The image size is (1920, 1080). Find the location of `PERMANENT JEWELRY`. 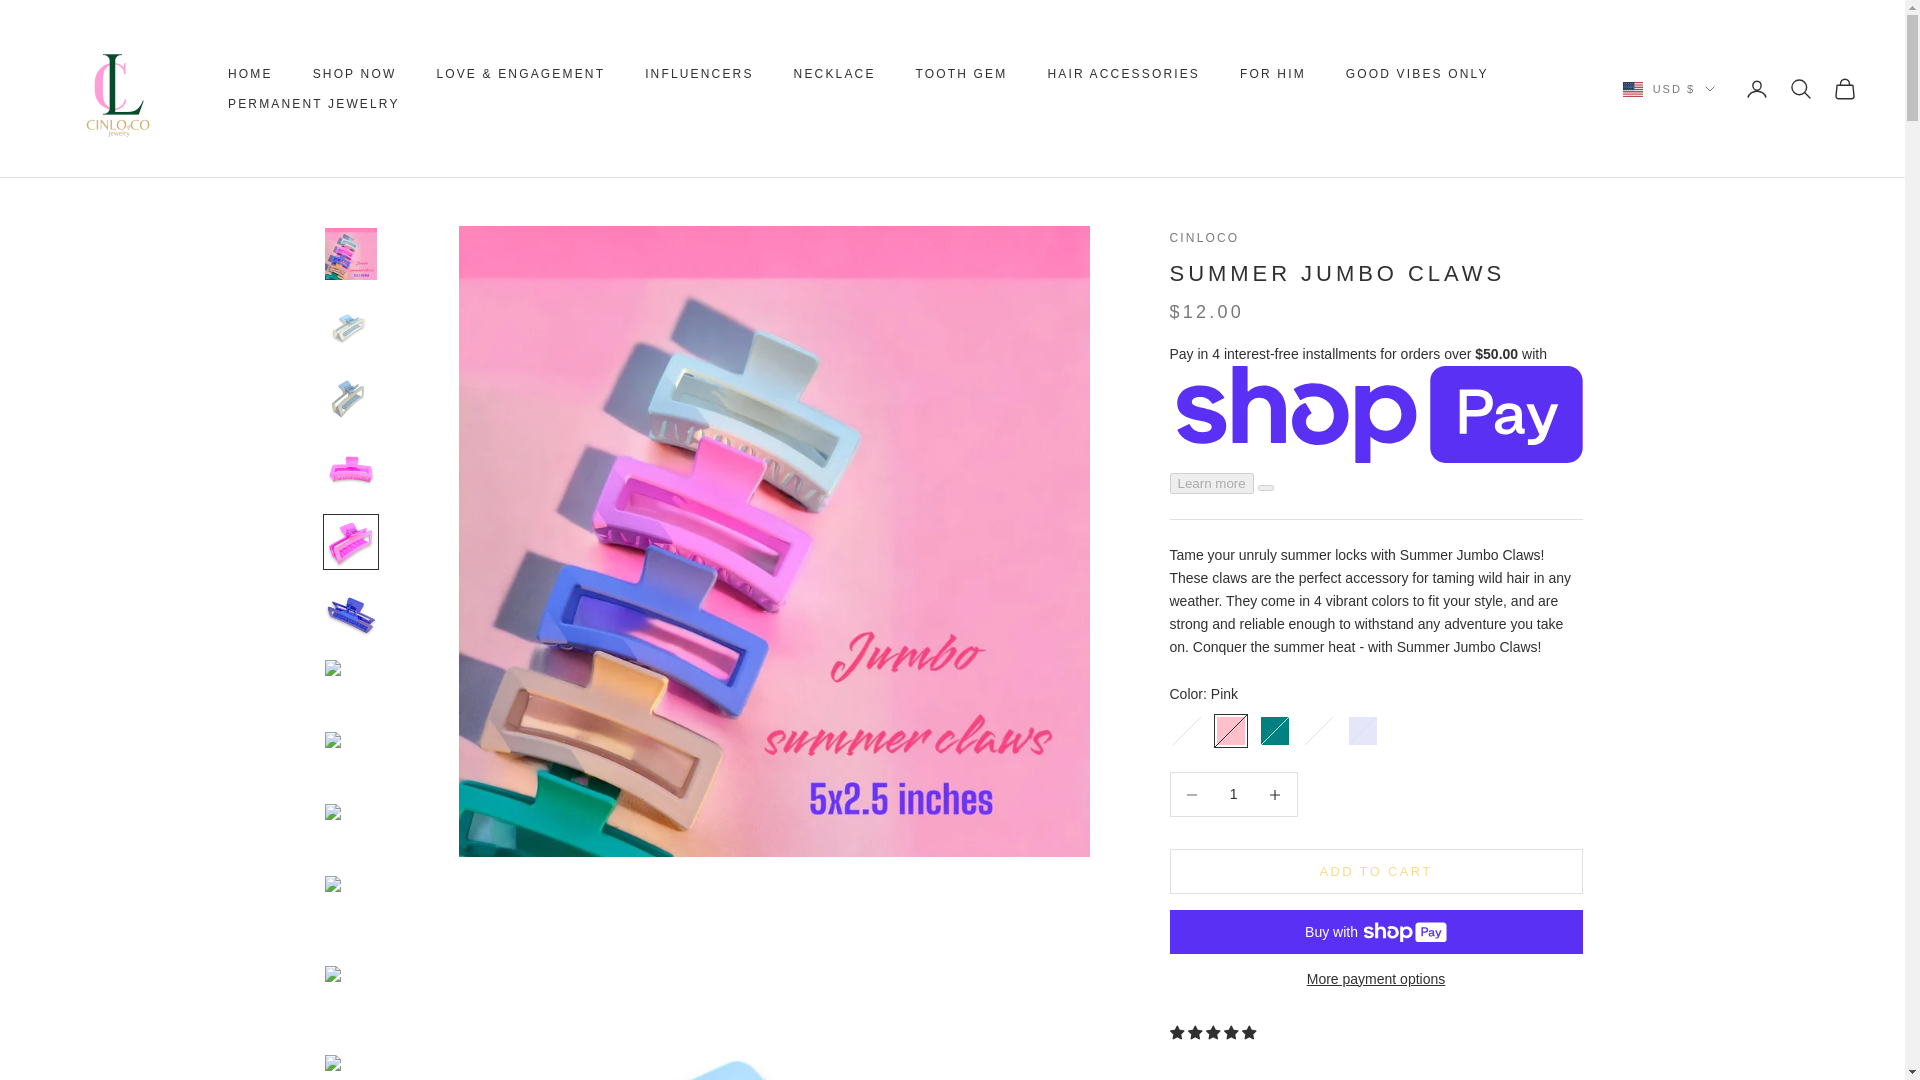

PERMANENT JEWELRY is located at coordinates (314, 104).